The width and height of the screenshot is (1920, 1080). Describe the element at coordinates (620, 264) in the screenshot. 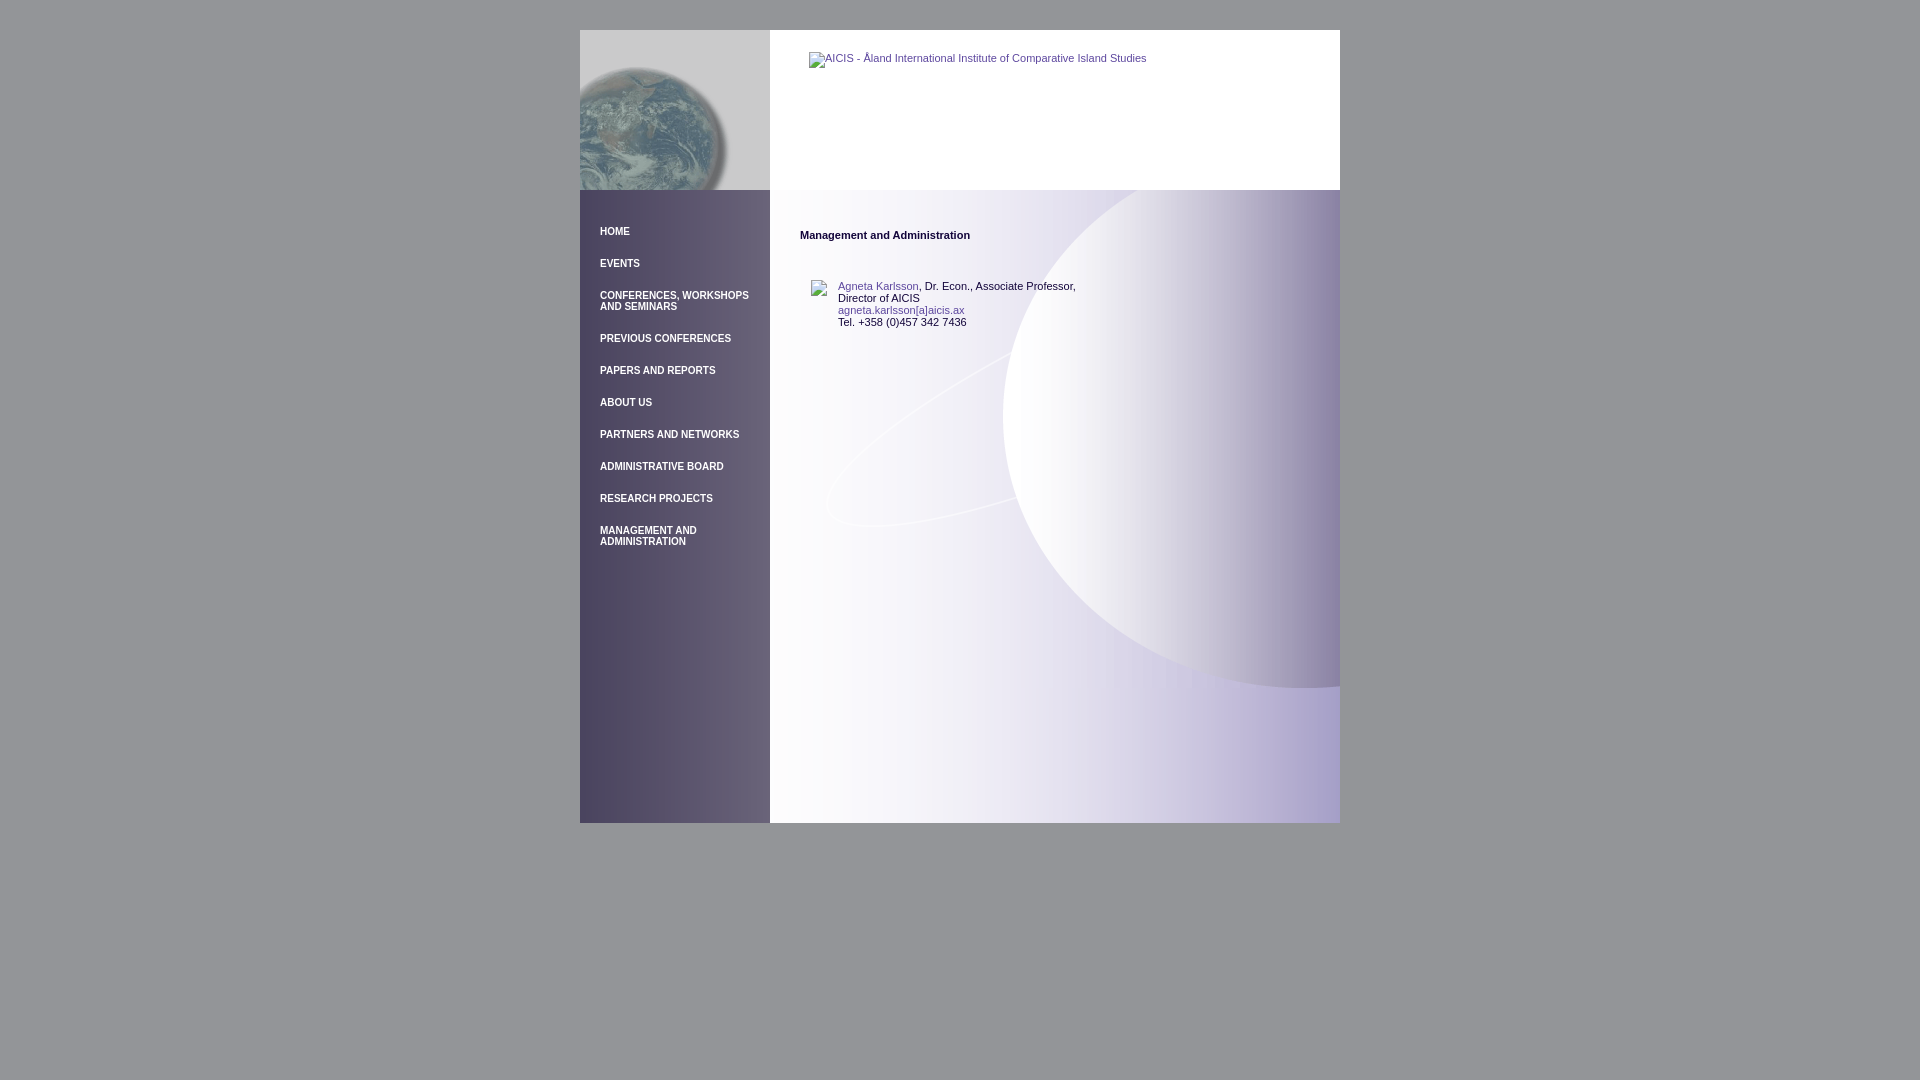

I see `EVENTS` at that location.